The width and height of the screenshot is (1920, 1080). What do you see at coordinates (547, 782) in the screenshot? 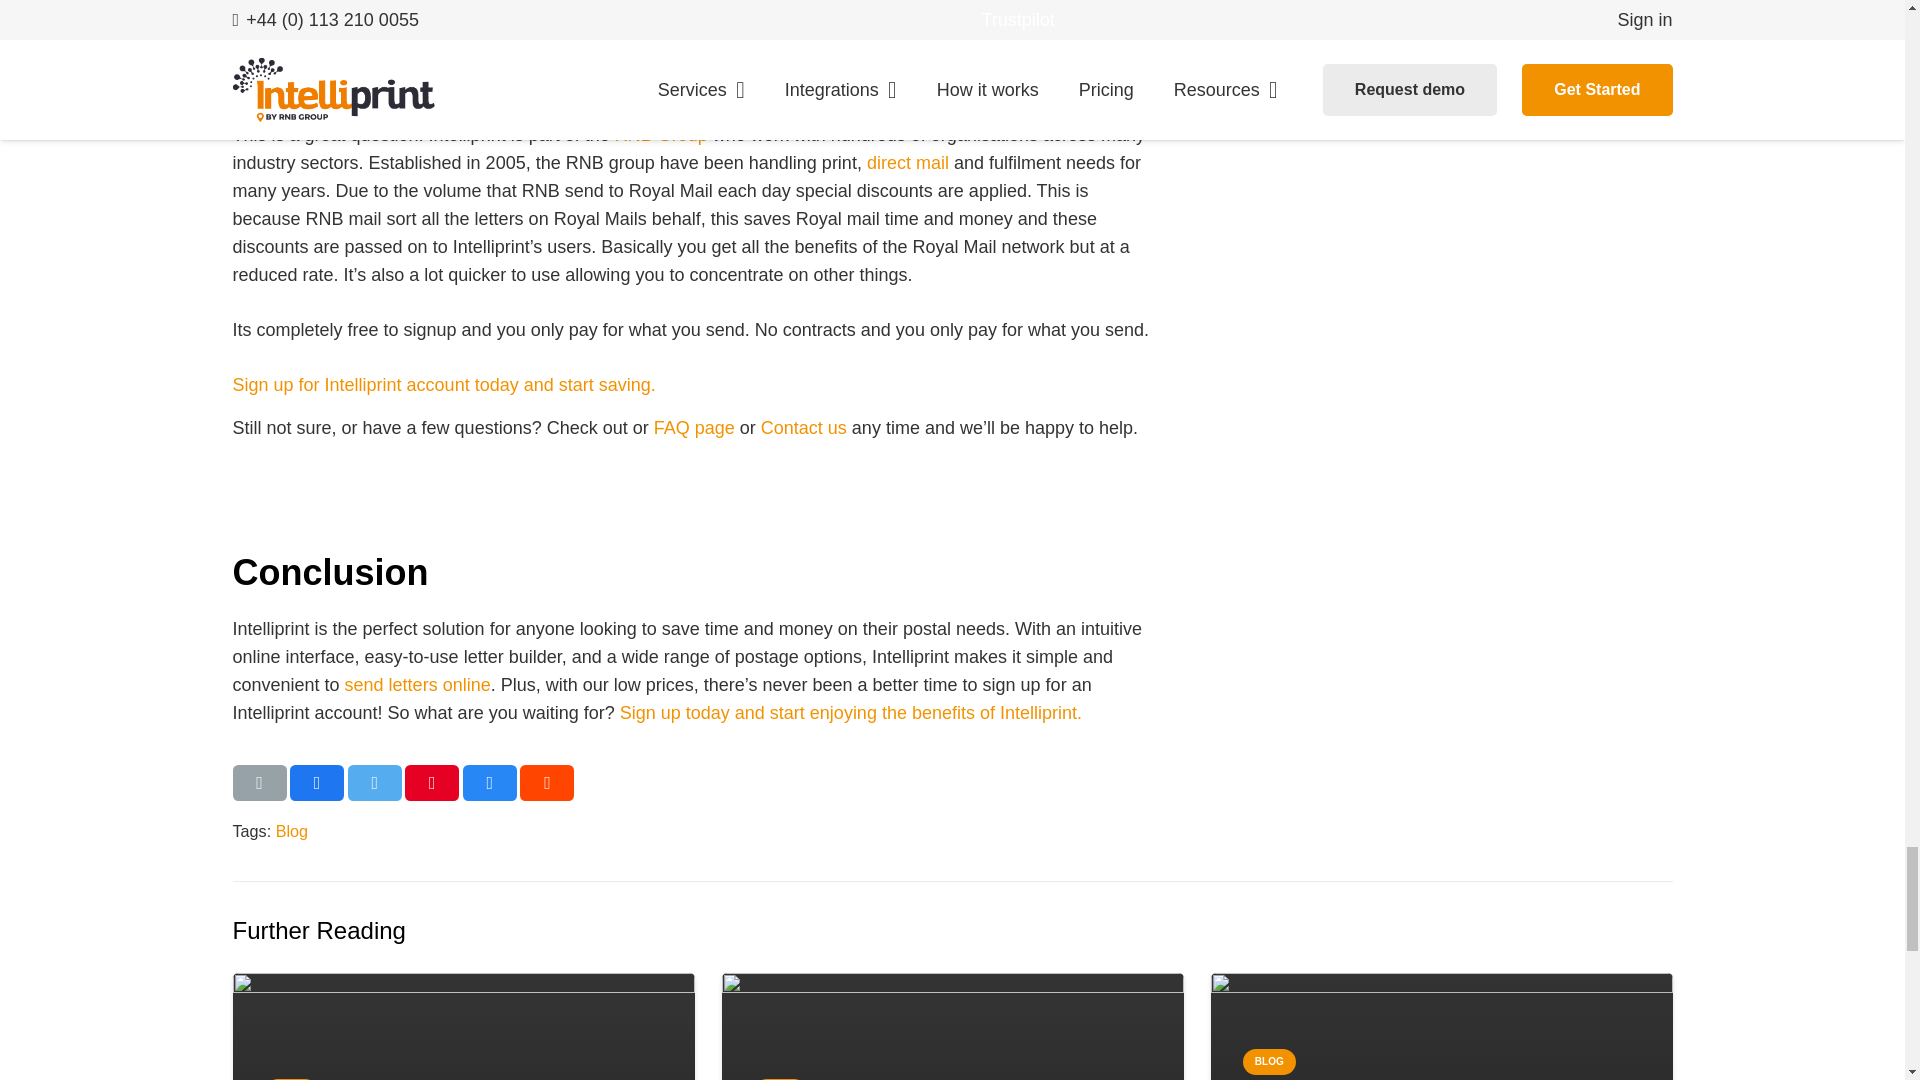
I see `Share this` at bounding box center [547, 782].